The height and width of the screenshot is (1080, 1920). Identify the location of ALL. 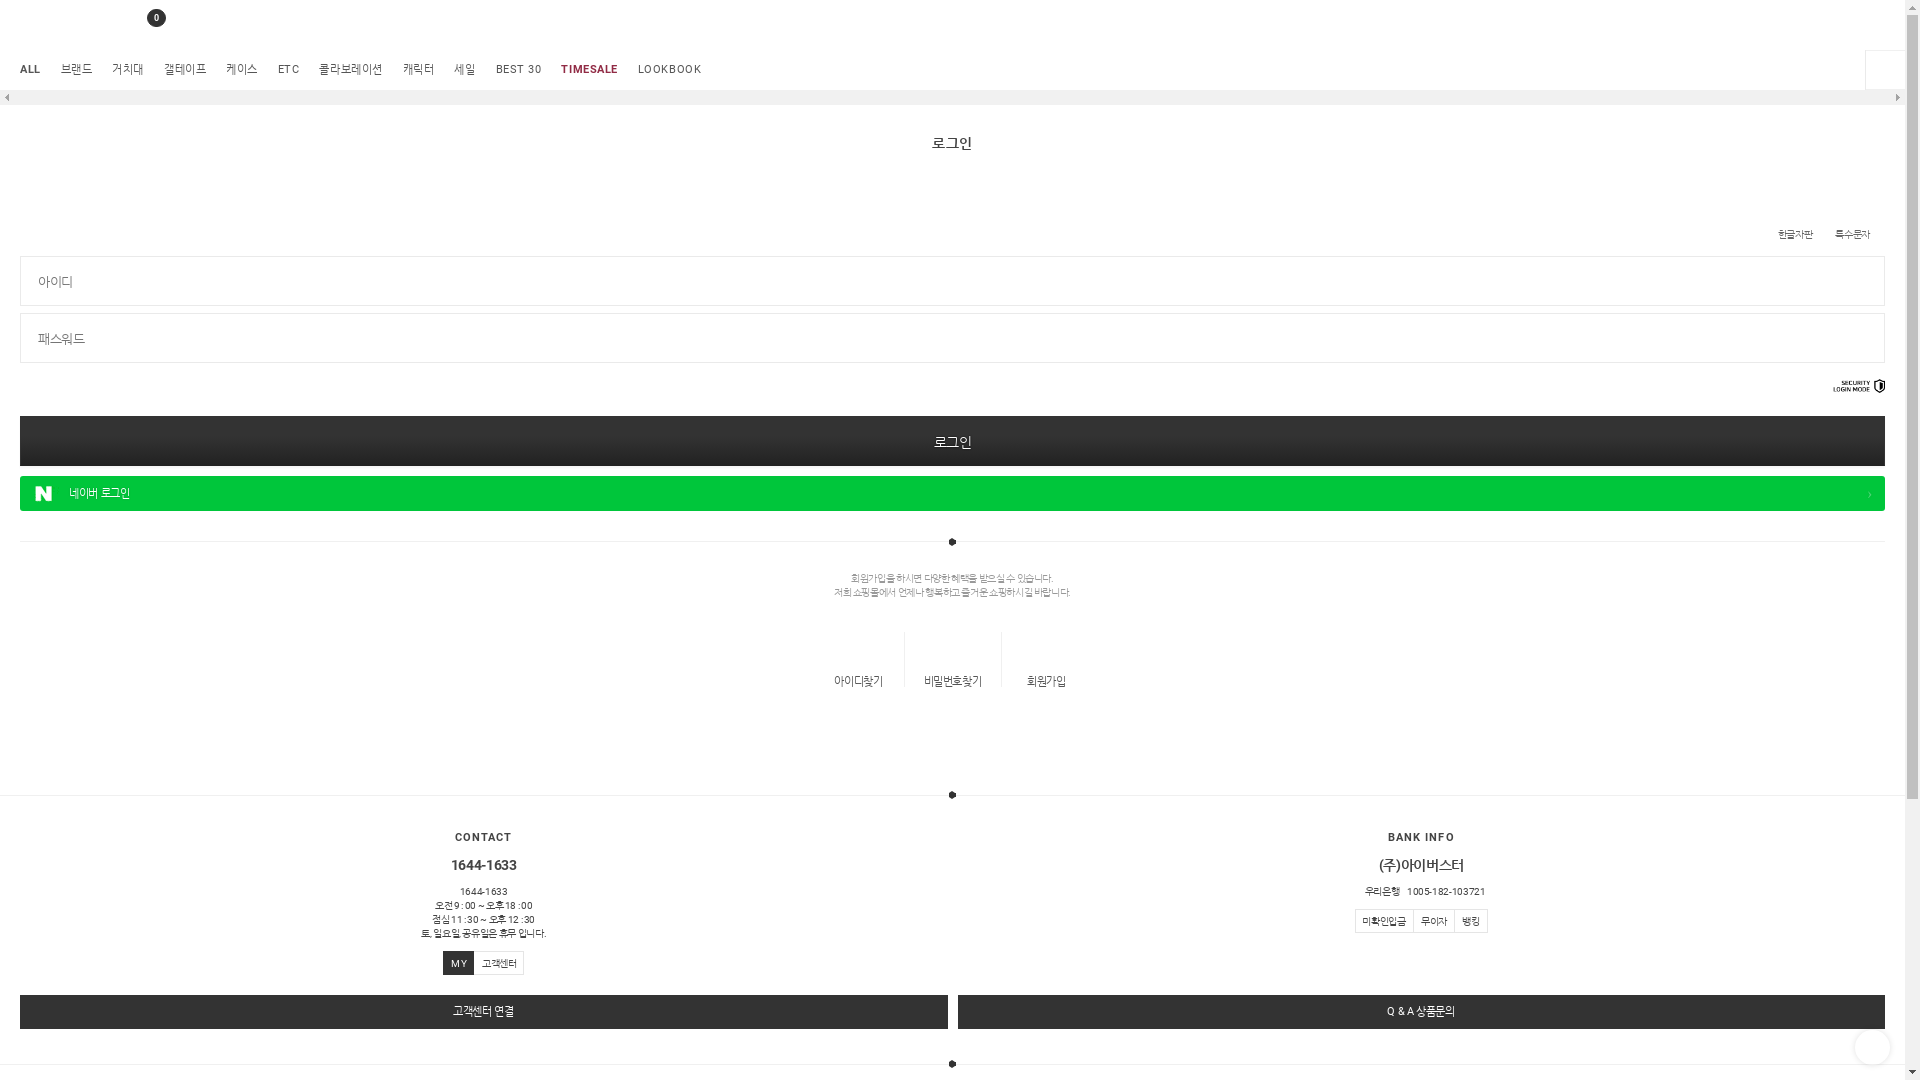
(30, 70).